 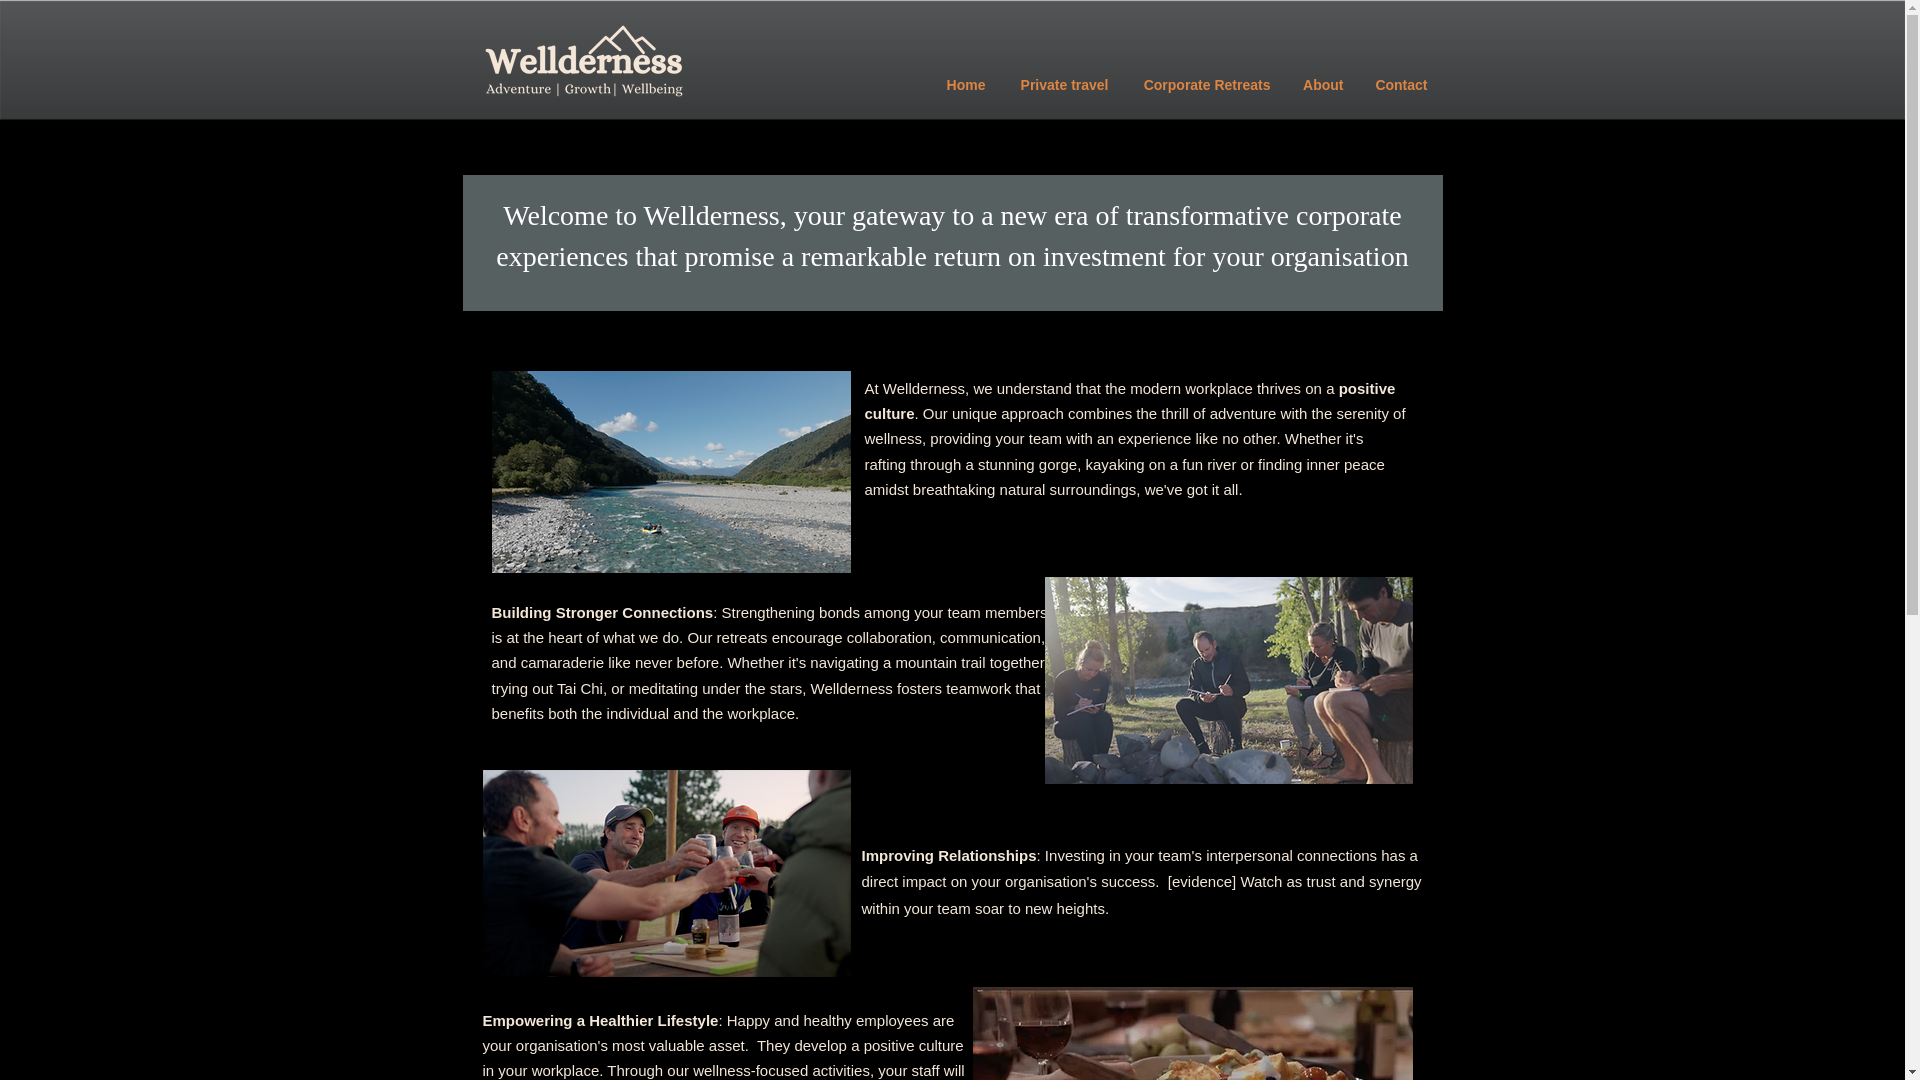 What do you see at coordinates (1399, 84) in the screenshot?
I see `Contact` at bounding box center [1399, 84].